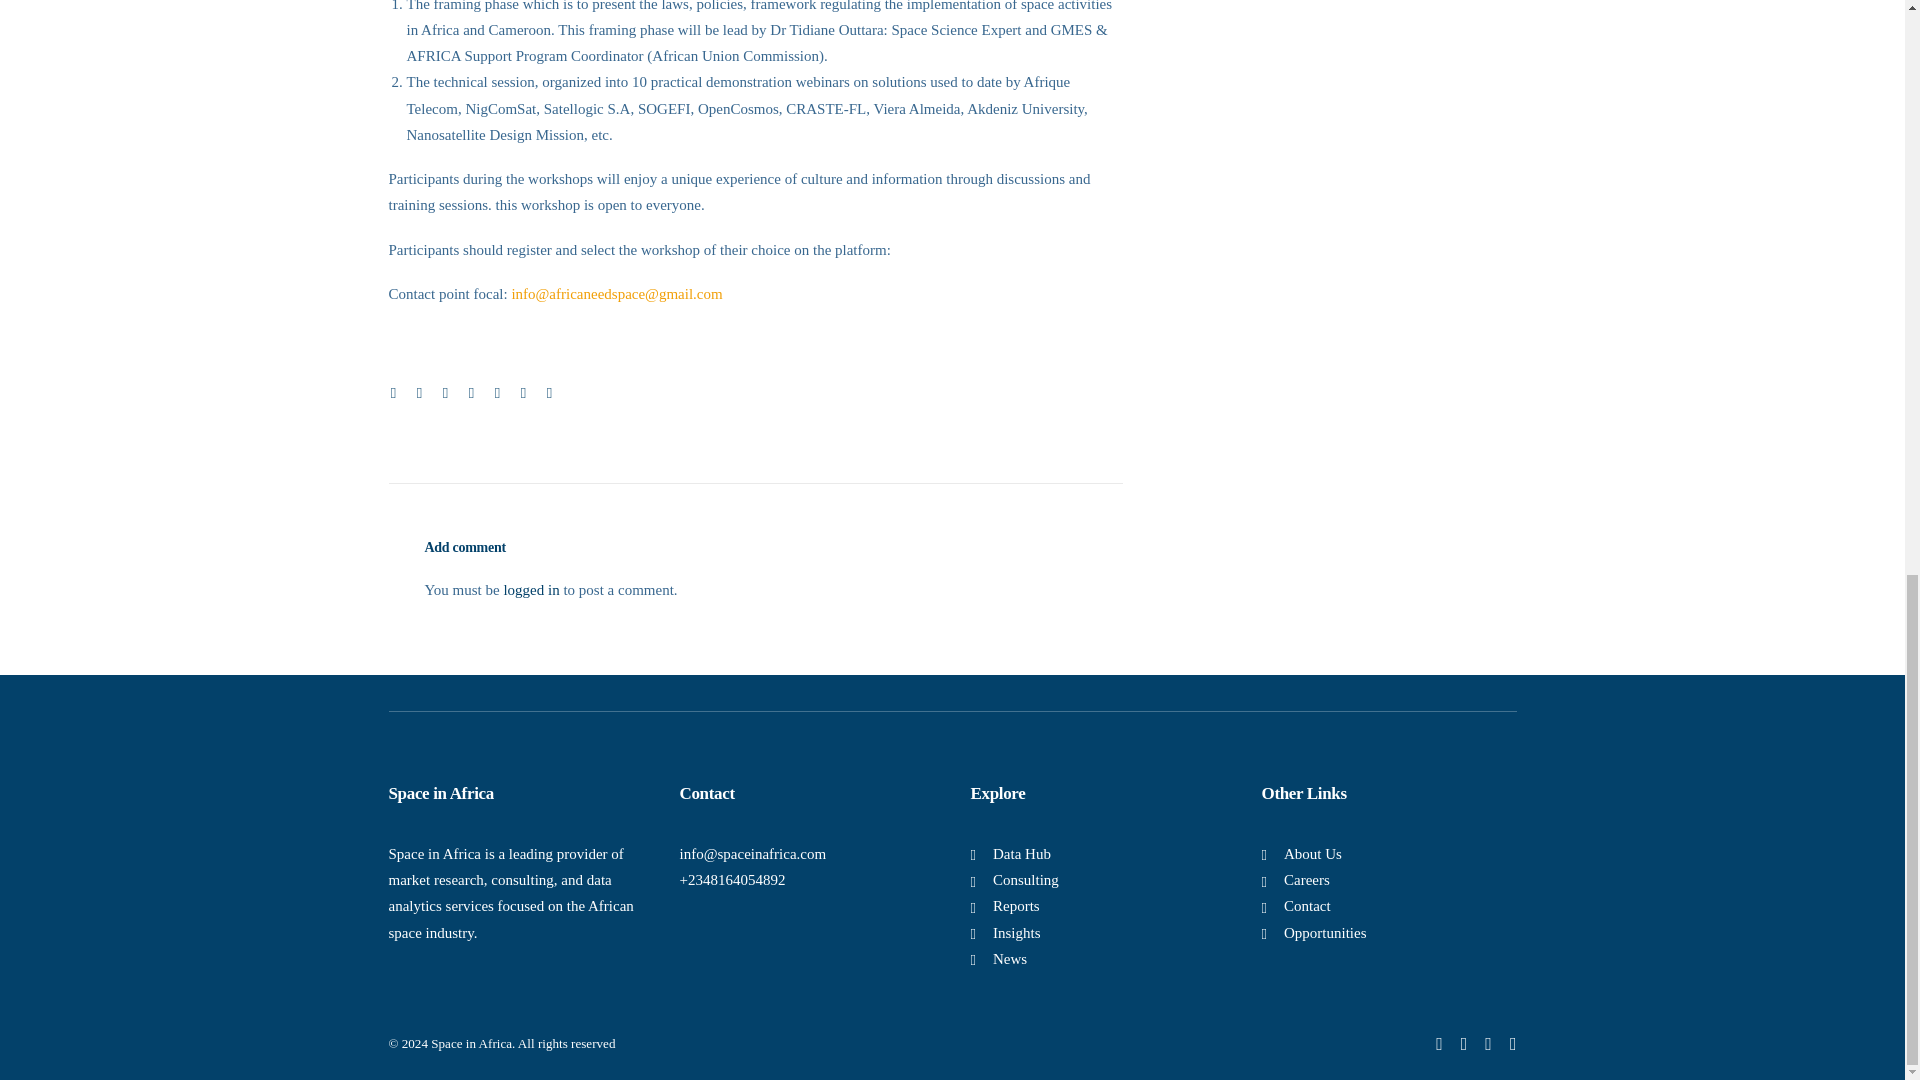 The image size is (1920, 1080). Describe the element at coordinates (1307, 879) in the screenshot. I see `Careers` at that location.